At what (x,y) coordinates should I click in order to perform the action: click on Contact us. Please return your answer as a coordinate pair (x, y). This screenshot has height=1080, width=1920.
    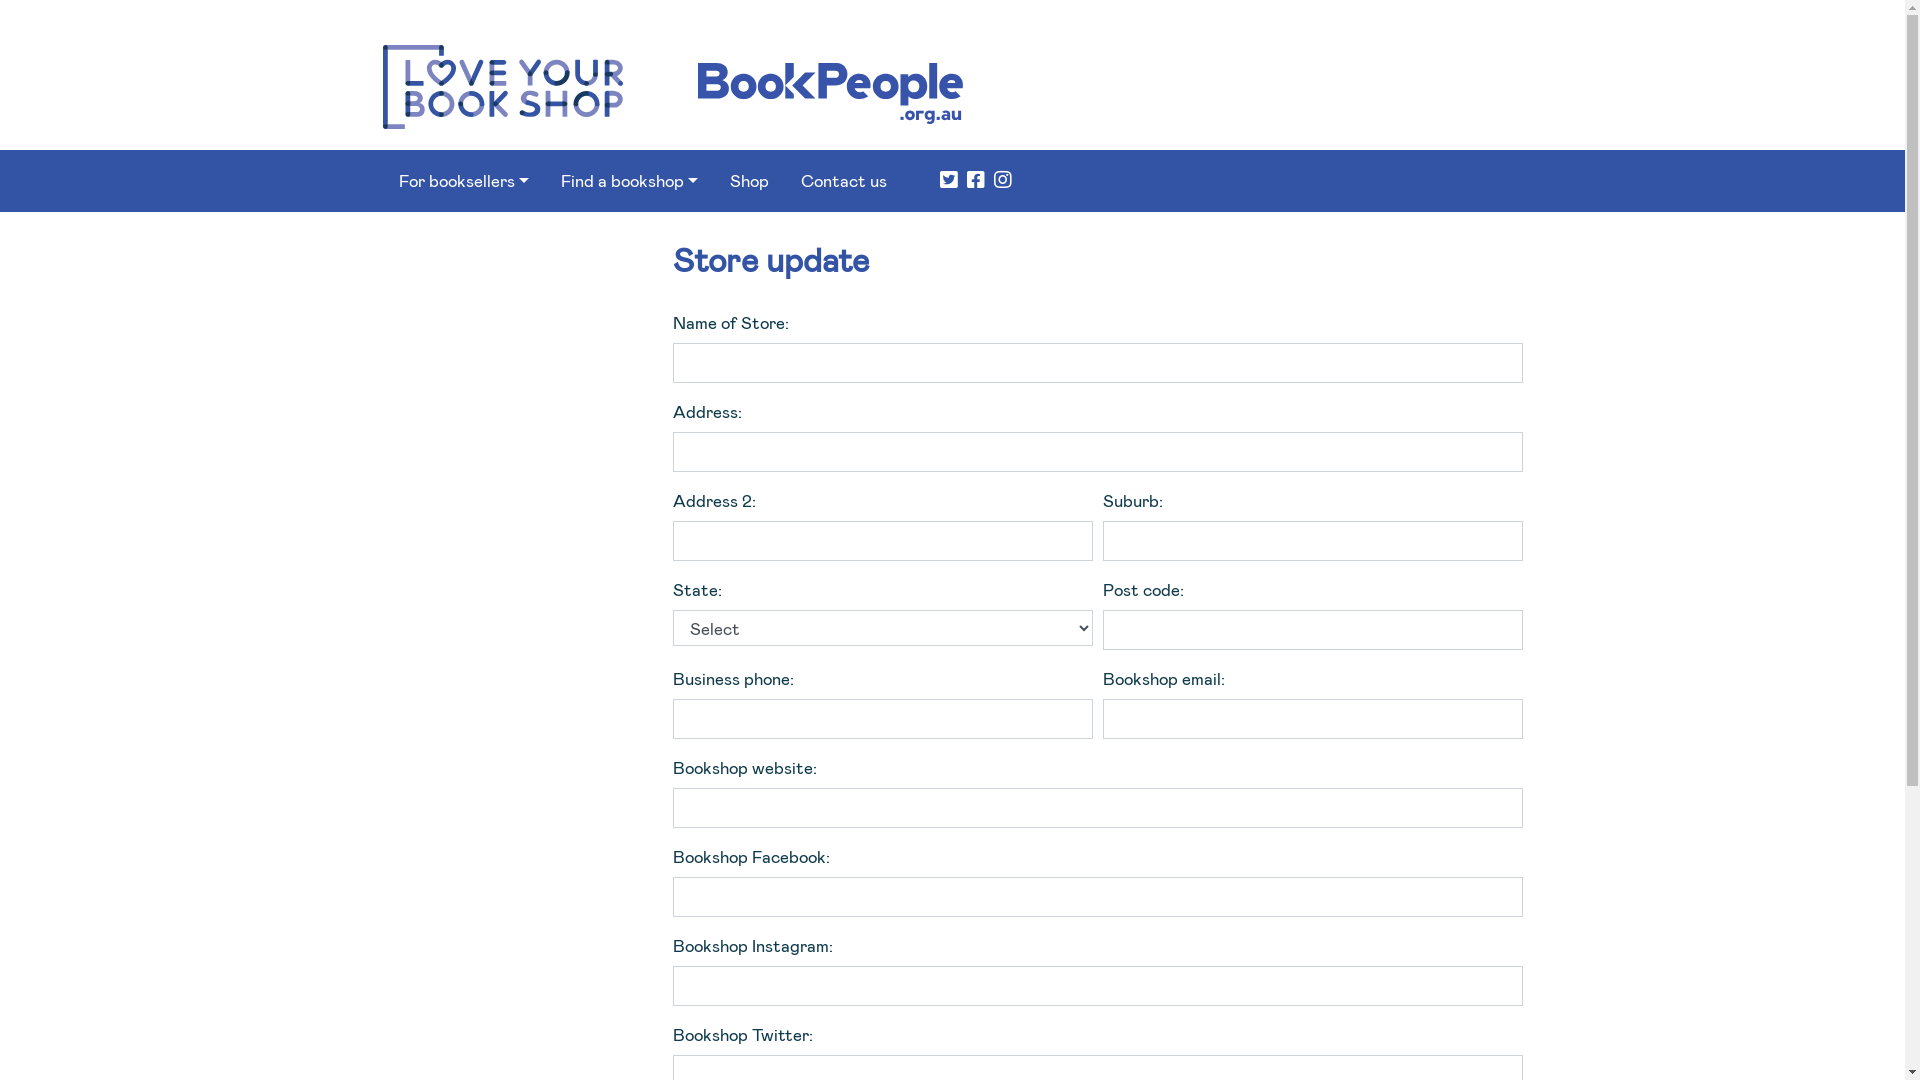
    Looking at the image, I should click on (844, 181).